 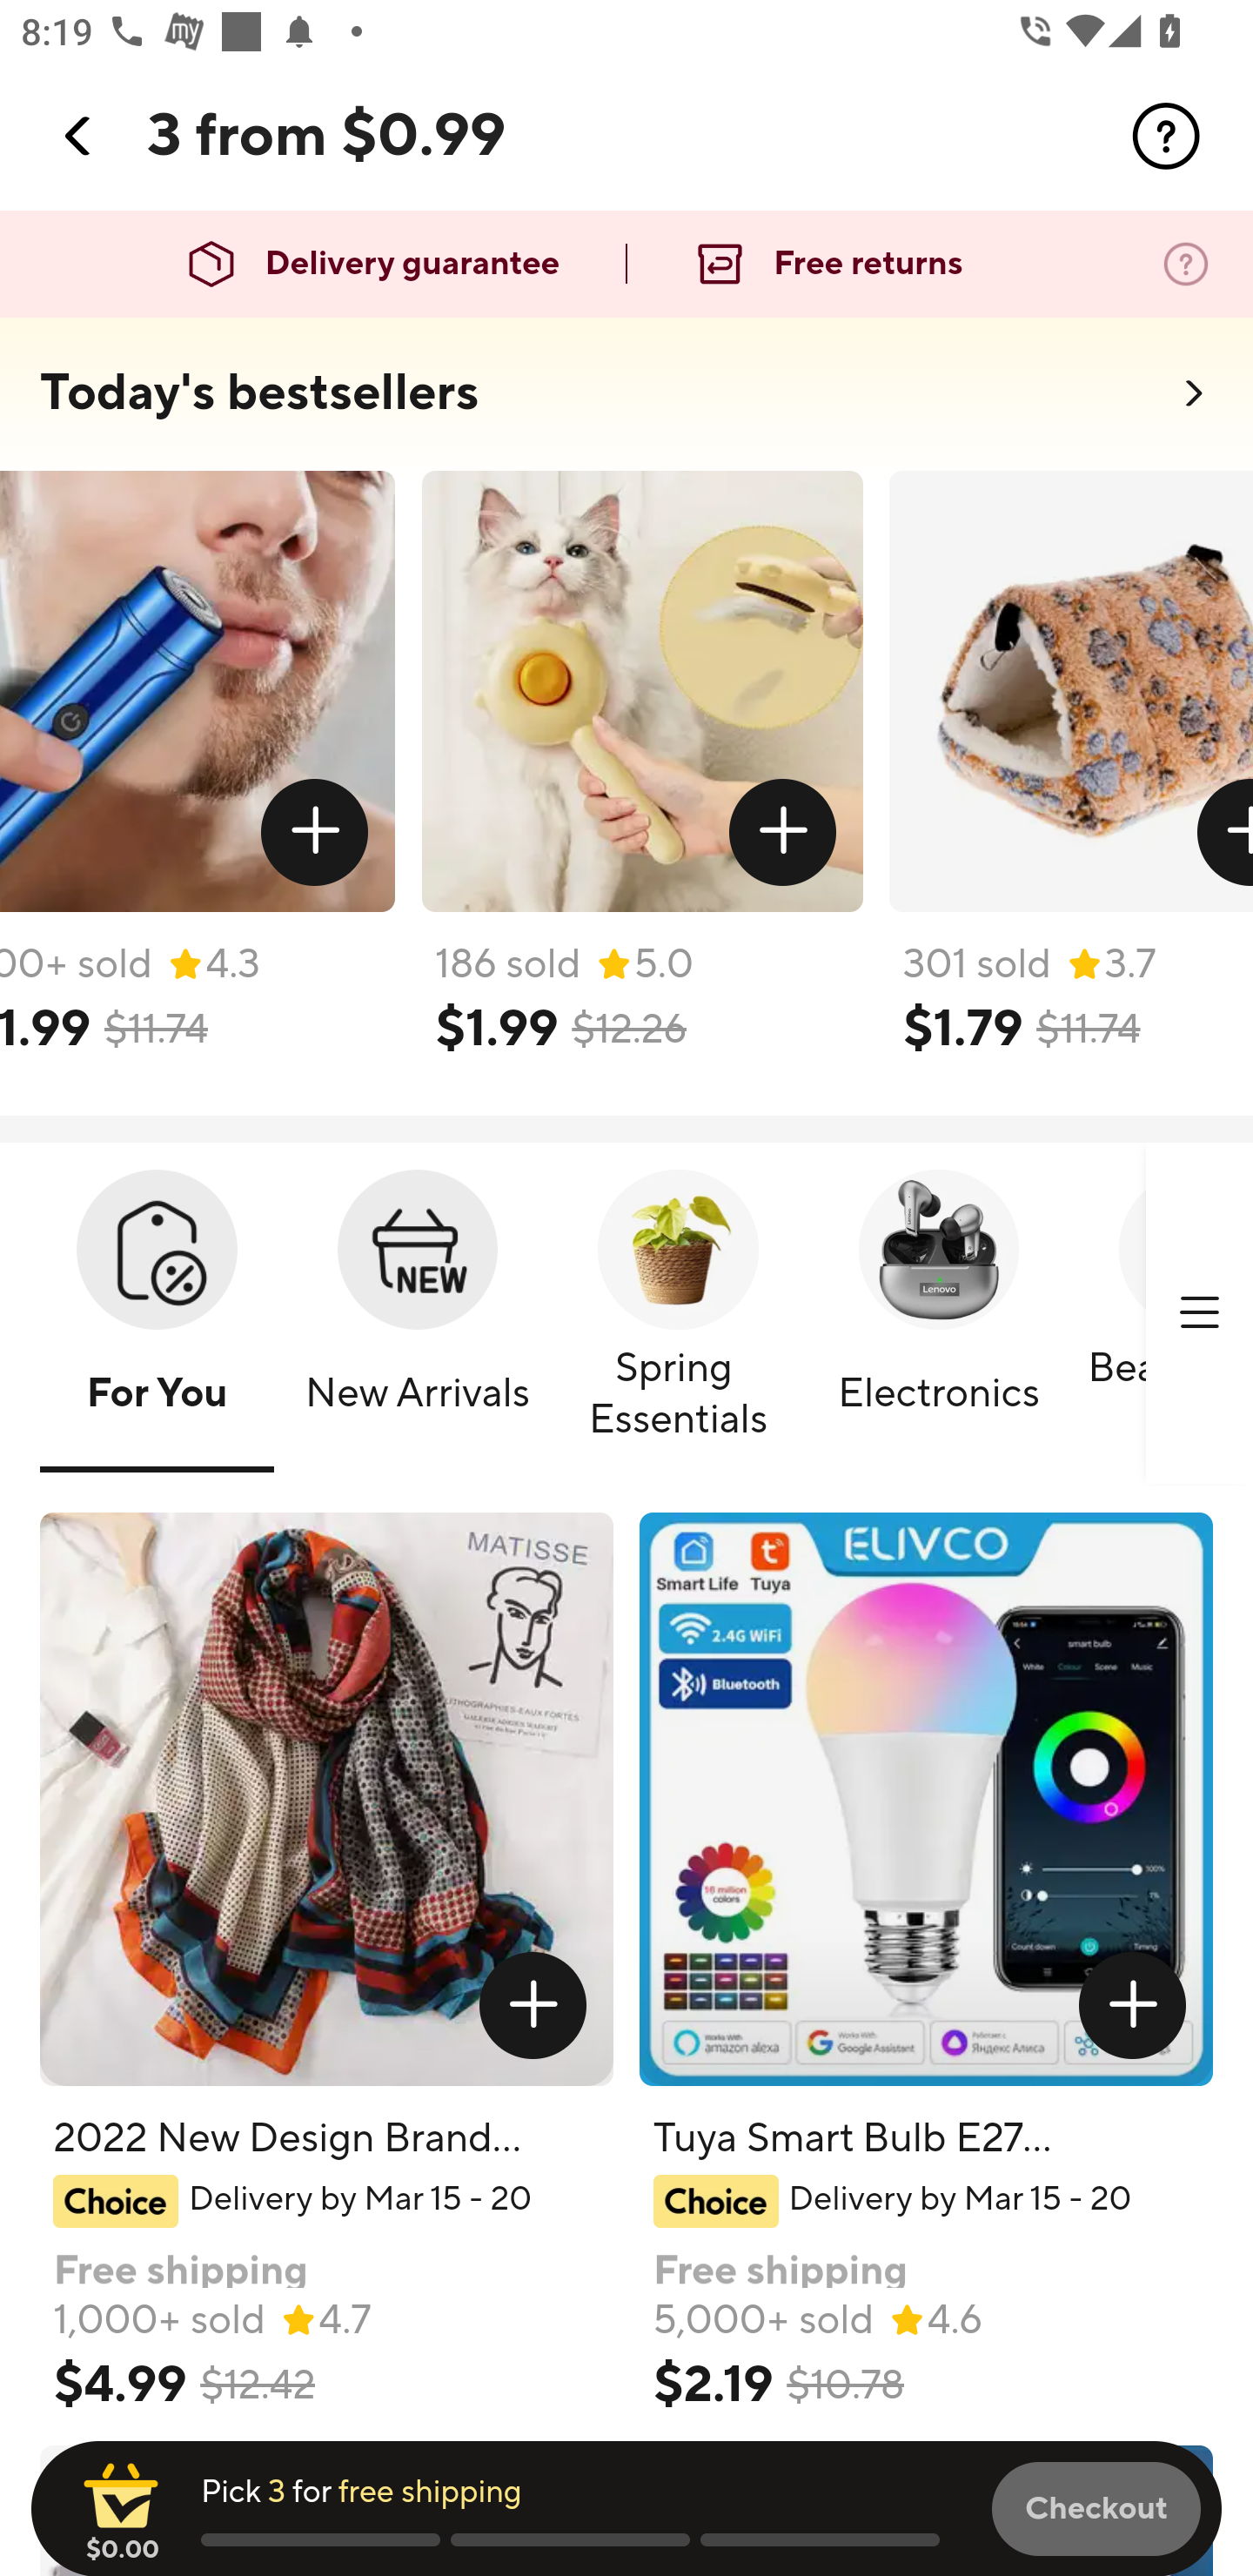 What do you see at coordinates (1166, 136) in the screenshot?
I see `` at bounding box center [1166, 136].